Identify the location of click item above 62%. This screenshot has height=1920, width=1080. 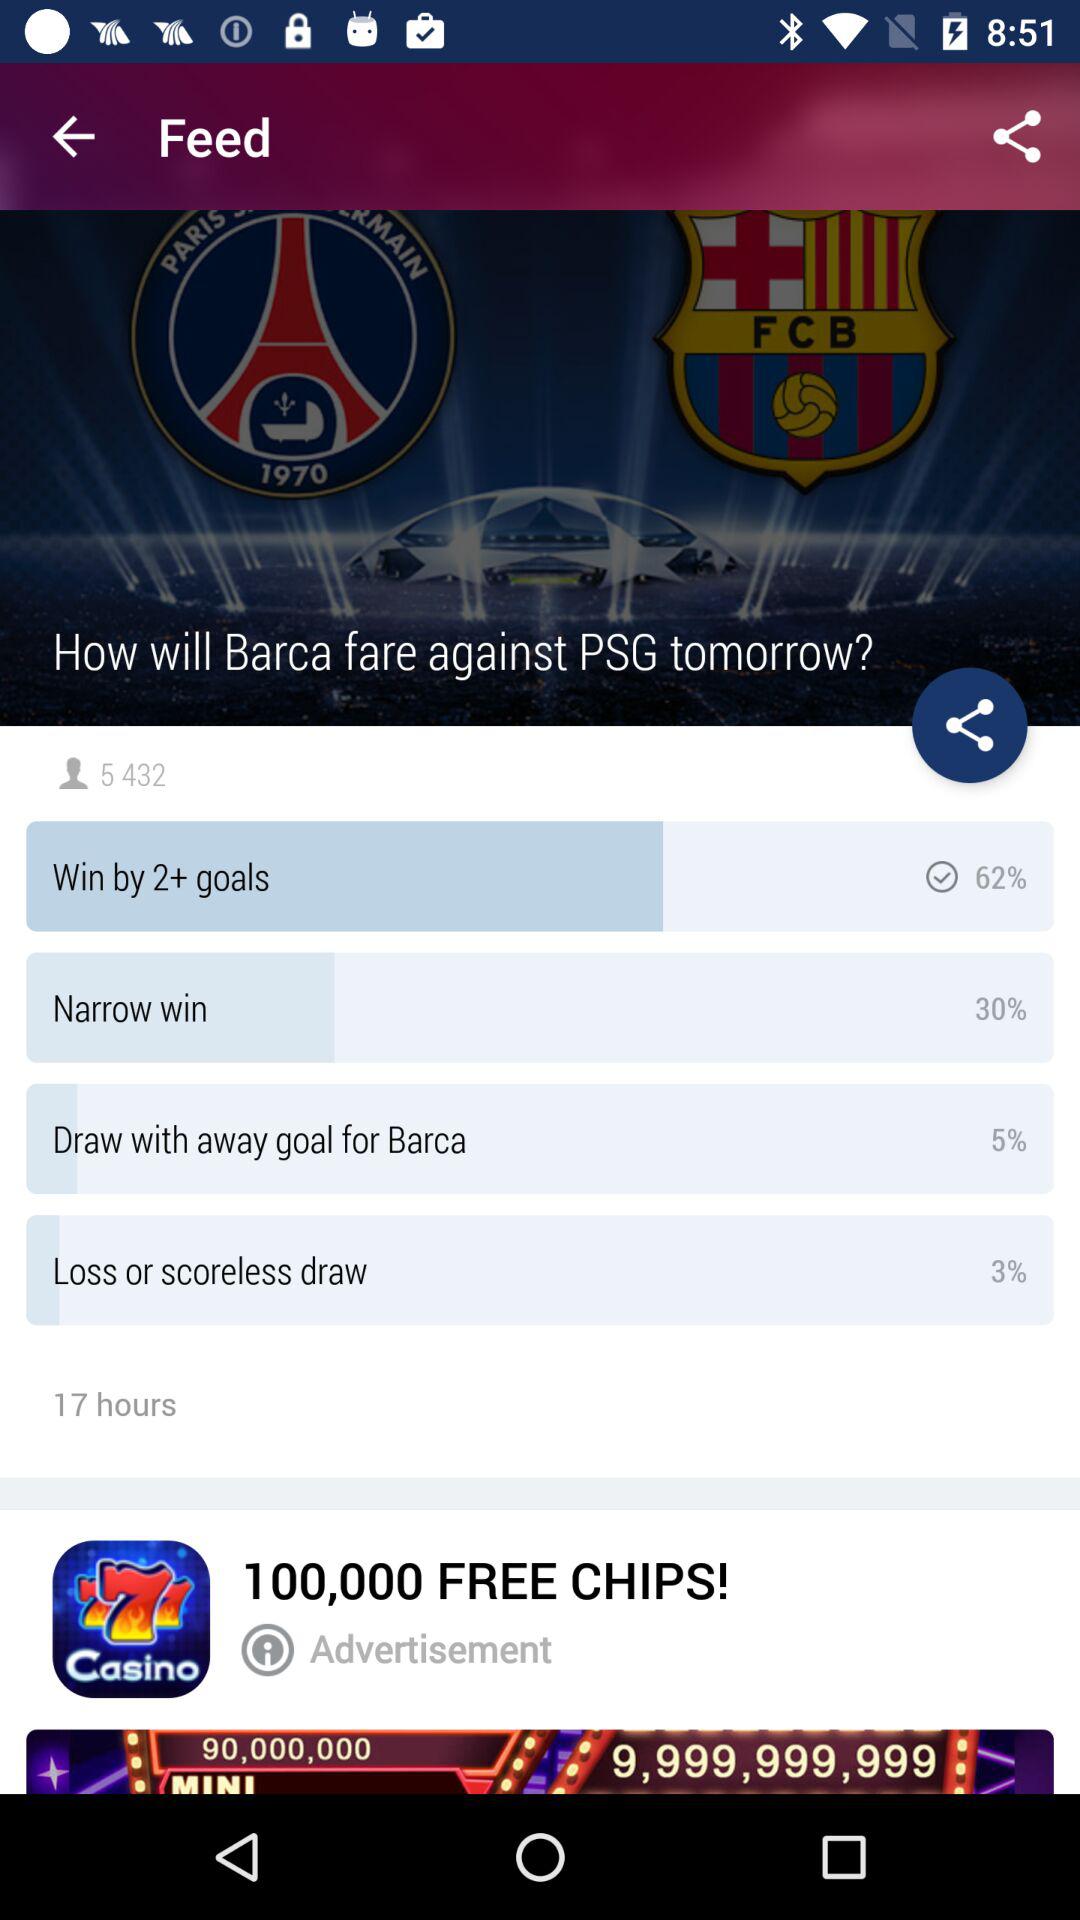
(970, 725).